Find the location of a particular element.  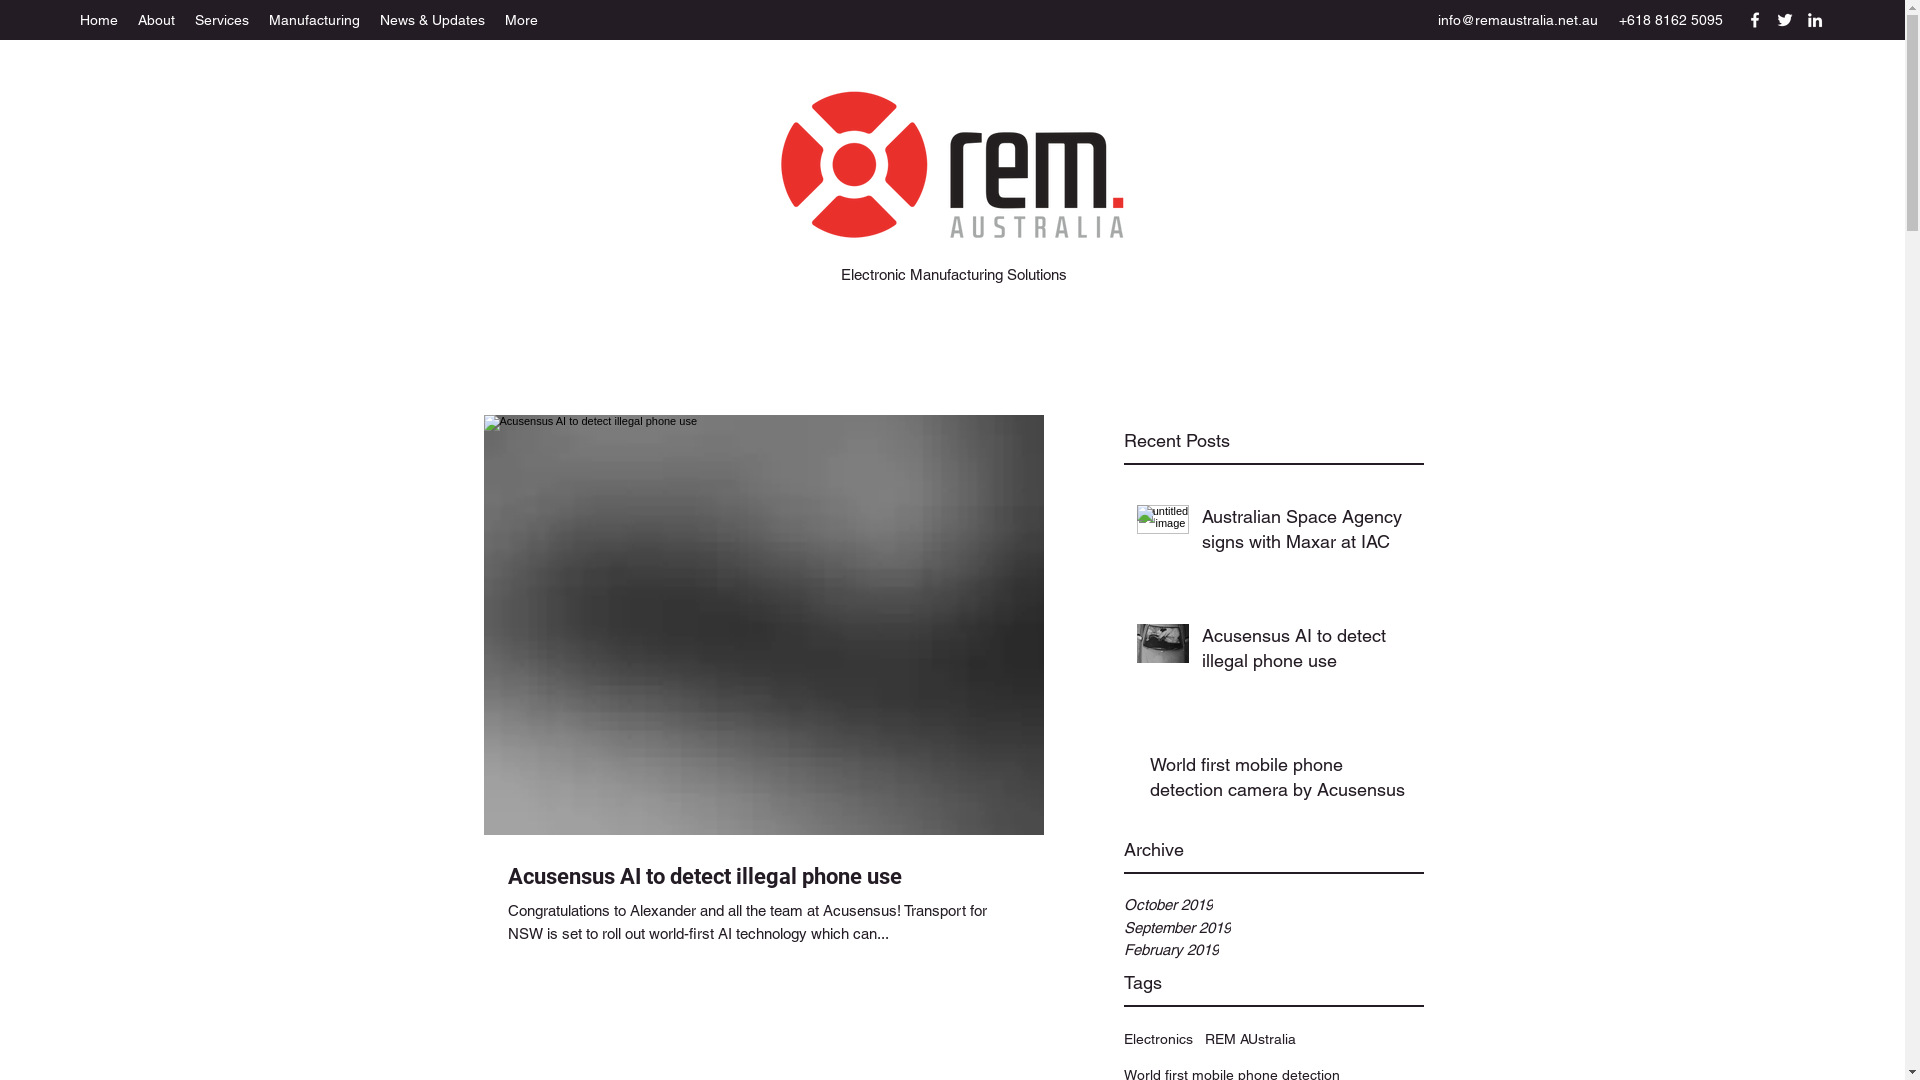

Manufacturing is located at coordinates (314, 20).